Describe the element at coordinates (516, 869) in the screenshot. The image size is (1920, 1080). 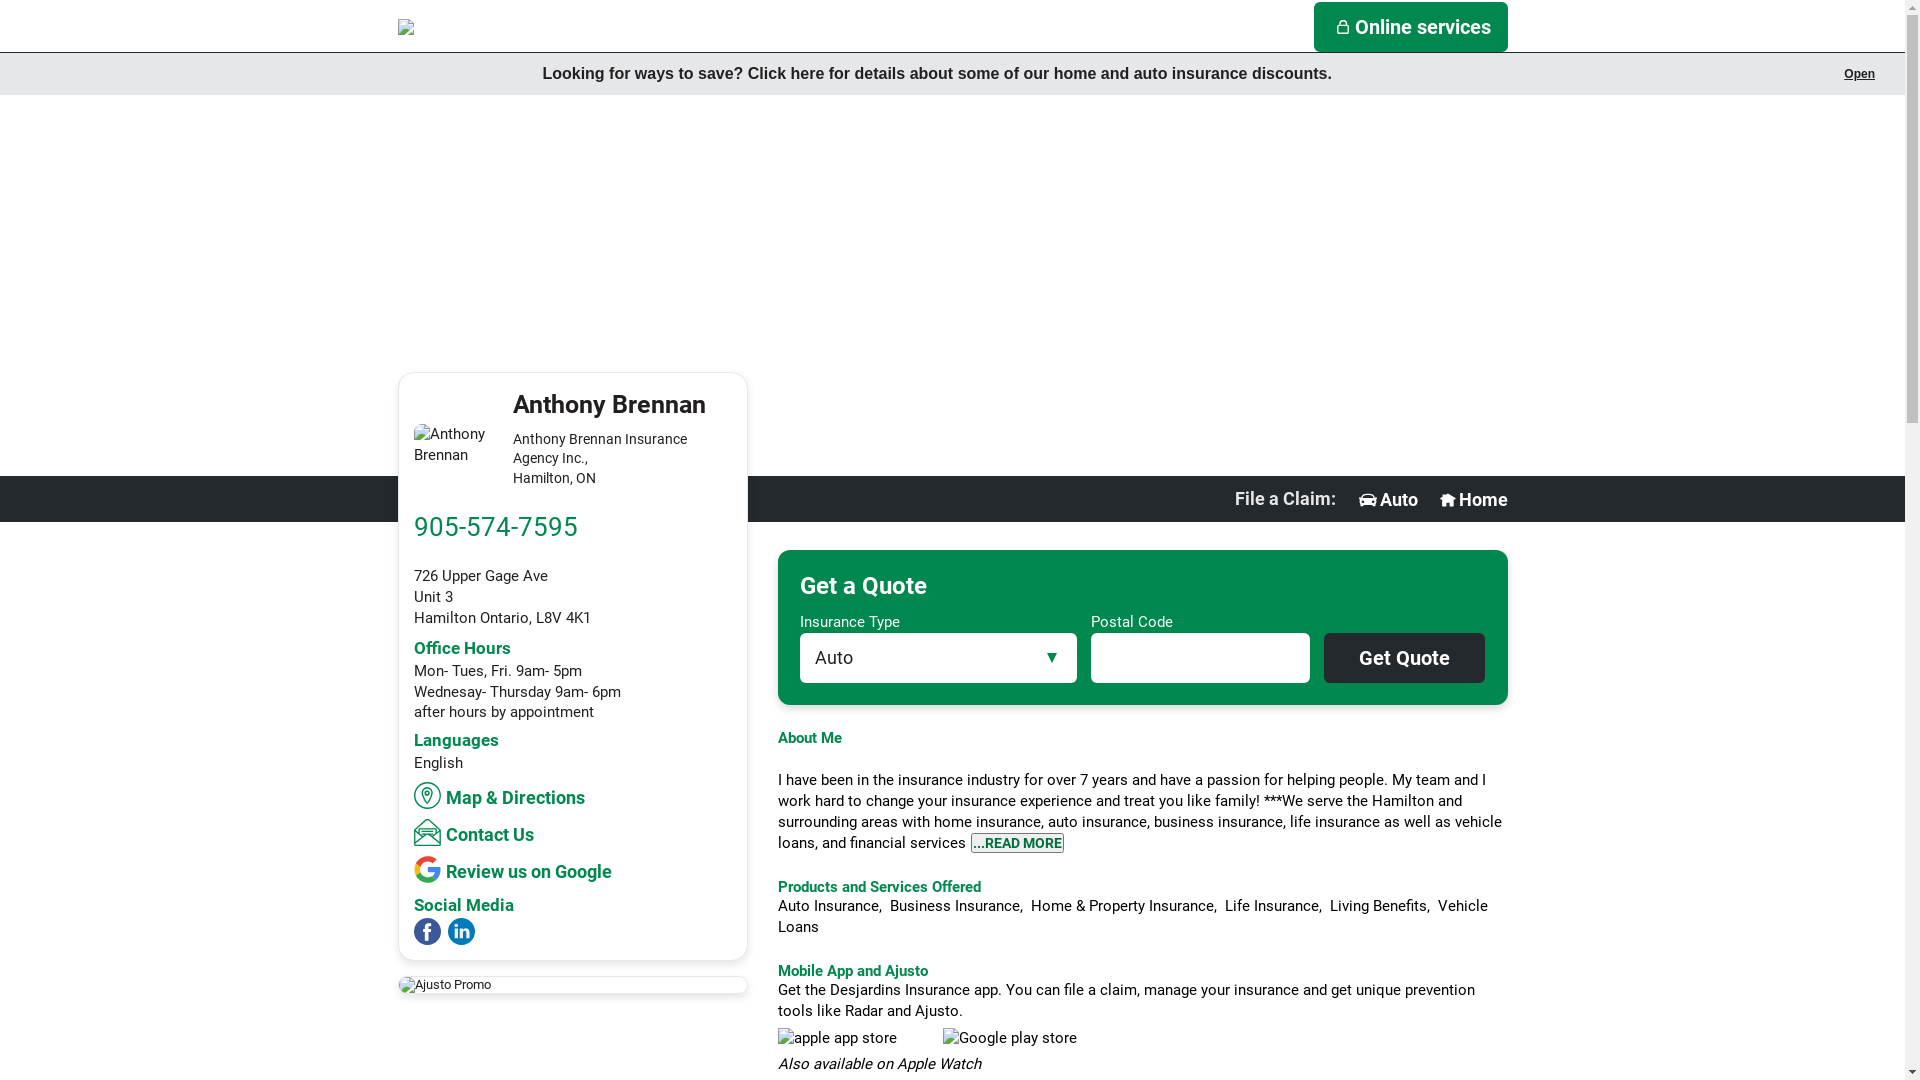
I see `Review us on Google` at that location.